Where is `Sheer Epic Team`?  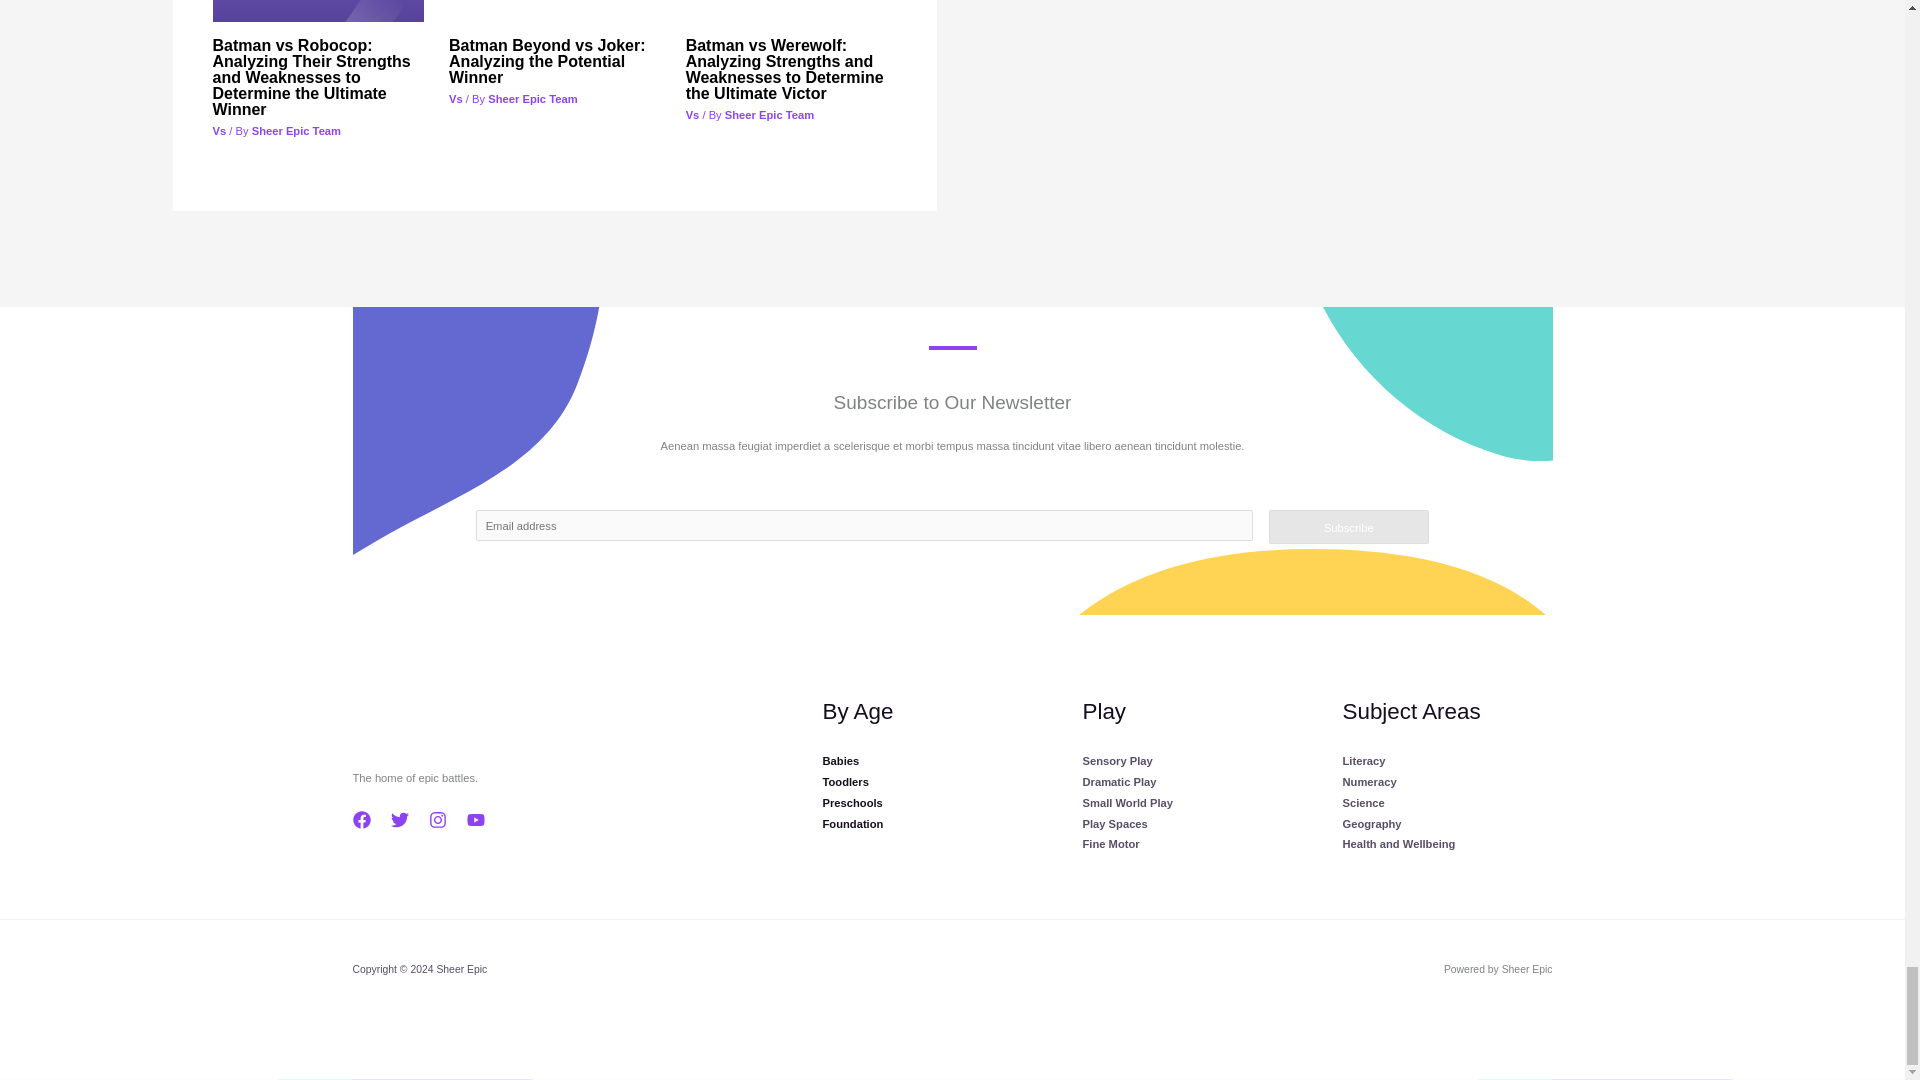
Sheer Epic Team is located at coordinates (296, 131).